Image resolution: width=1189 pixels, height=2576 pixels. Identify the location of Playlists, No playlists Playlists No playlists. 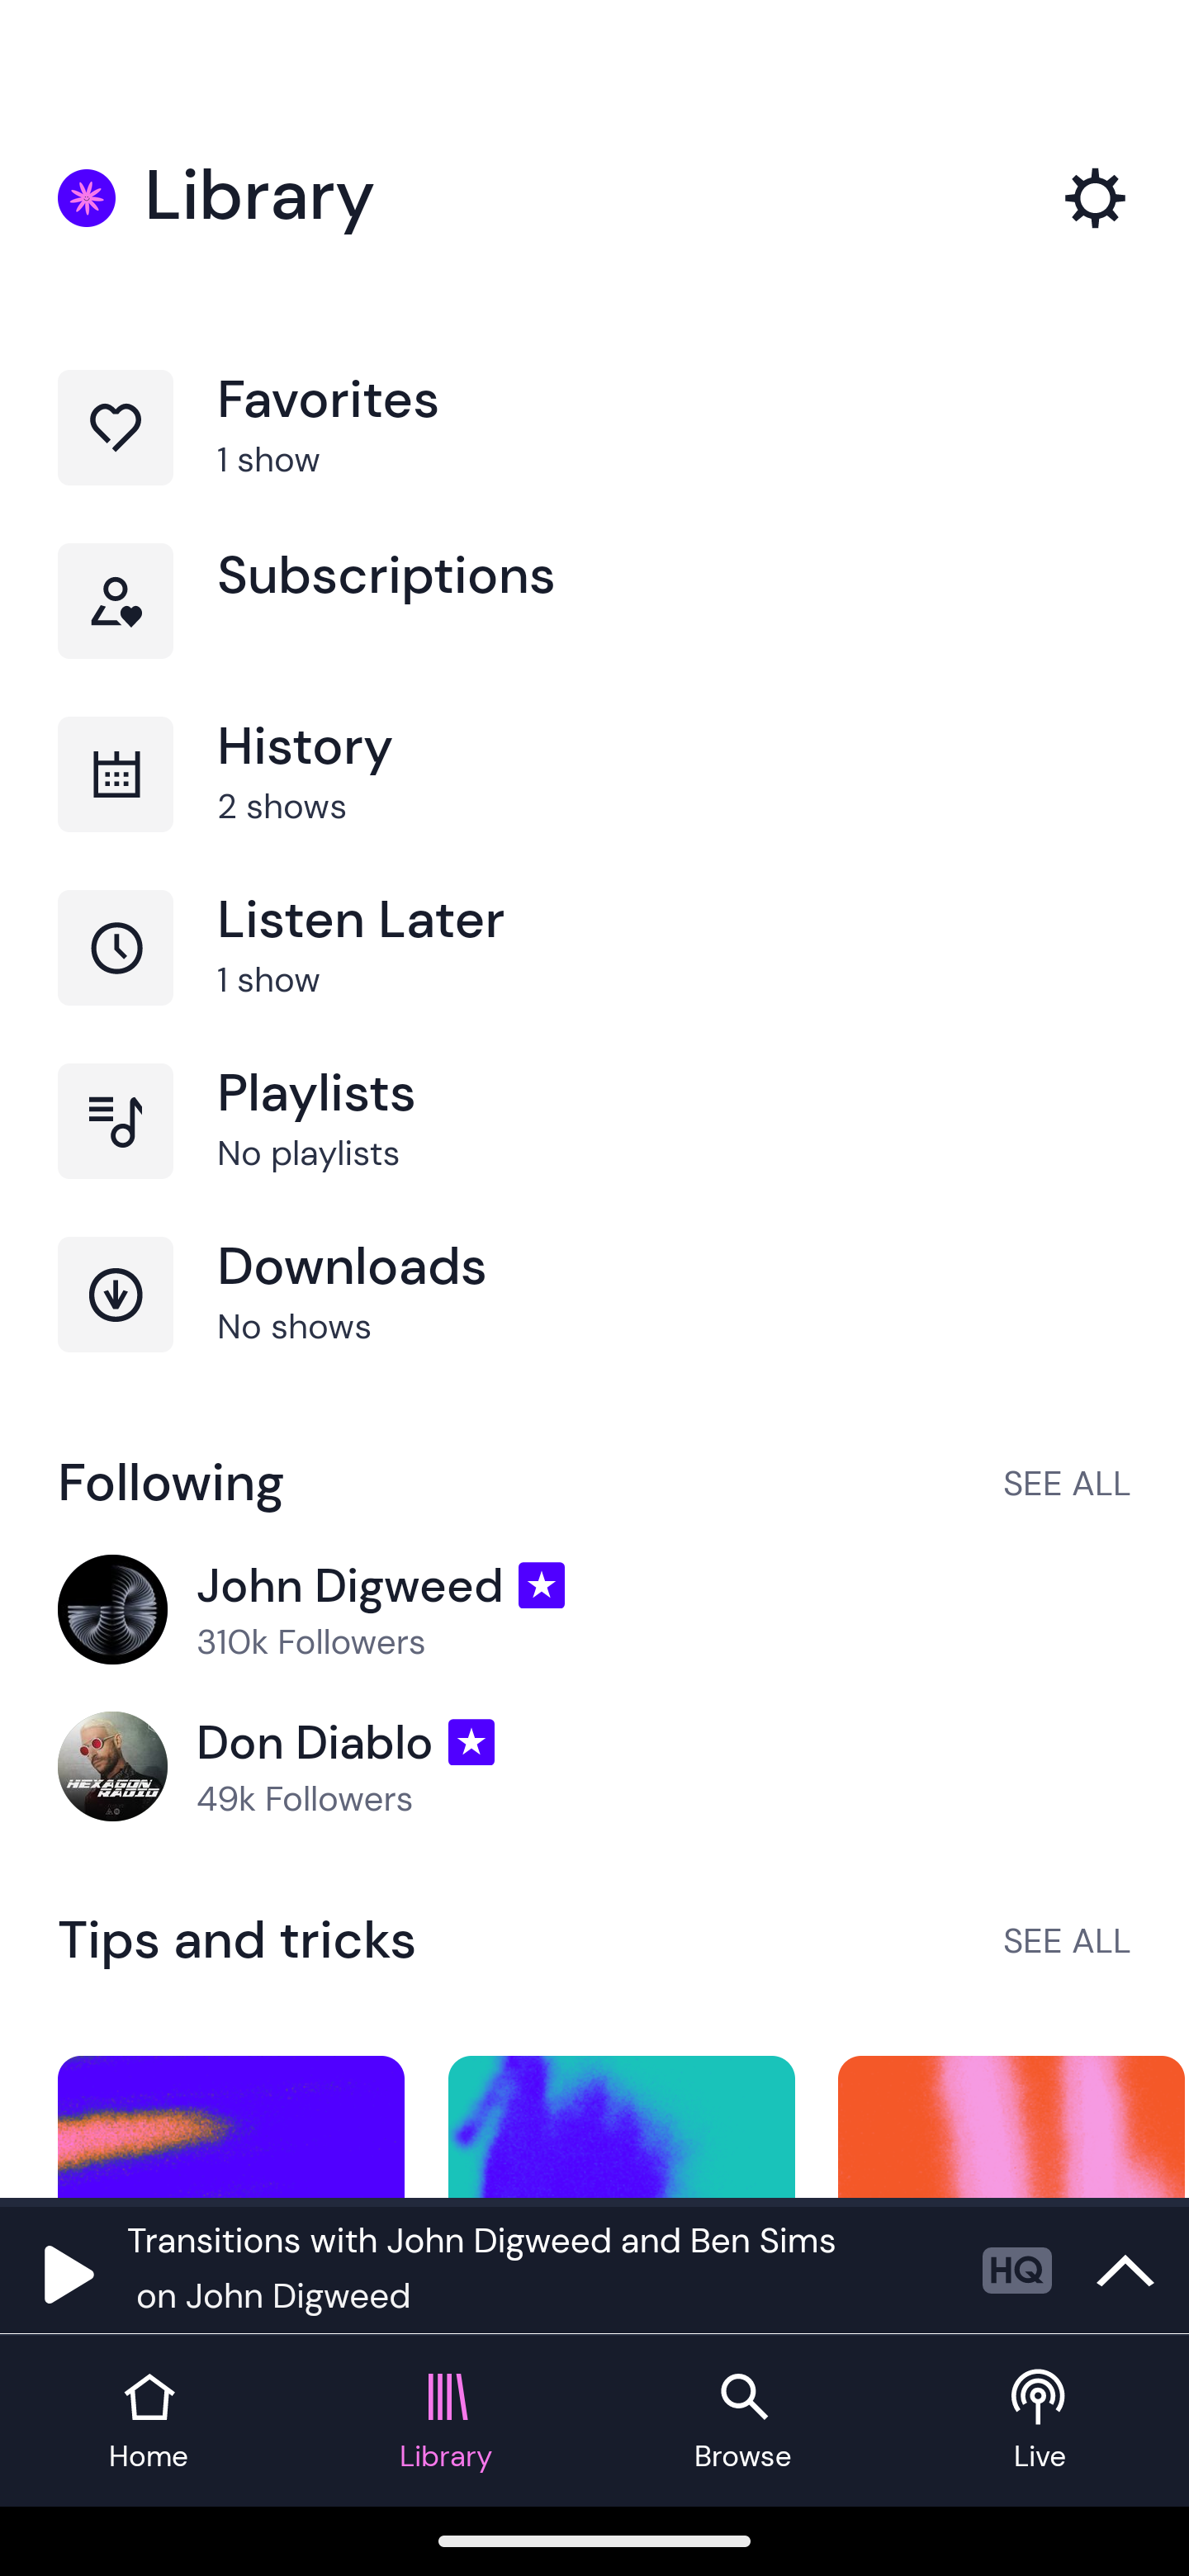
(594, 1149).